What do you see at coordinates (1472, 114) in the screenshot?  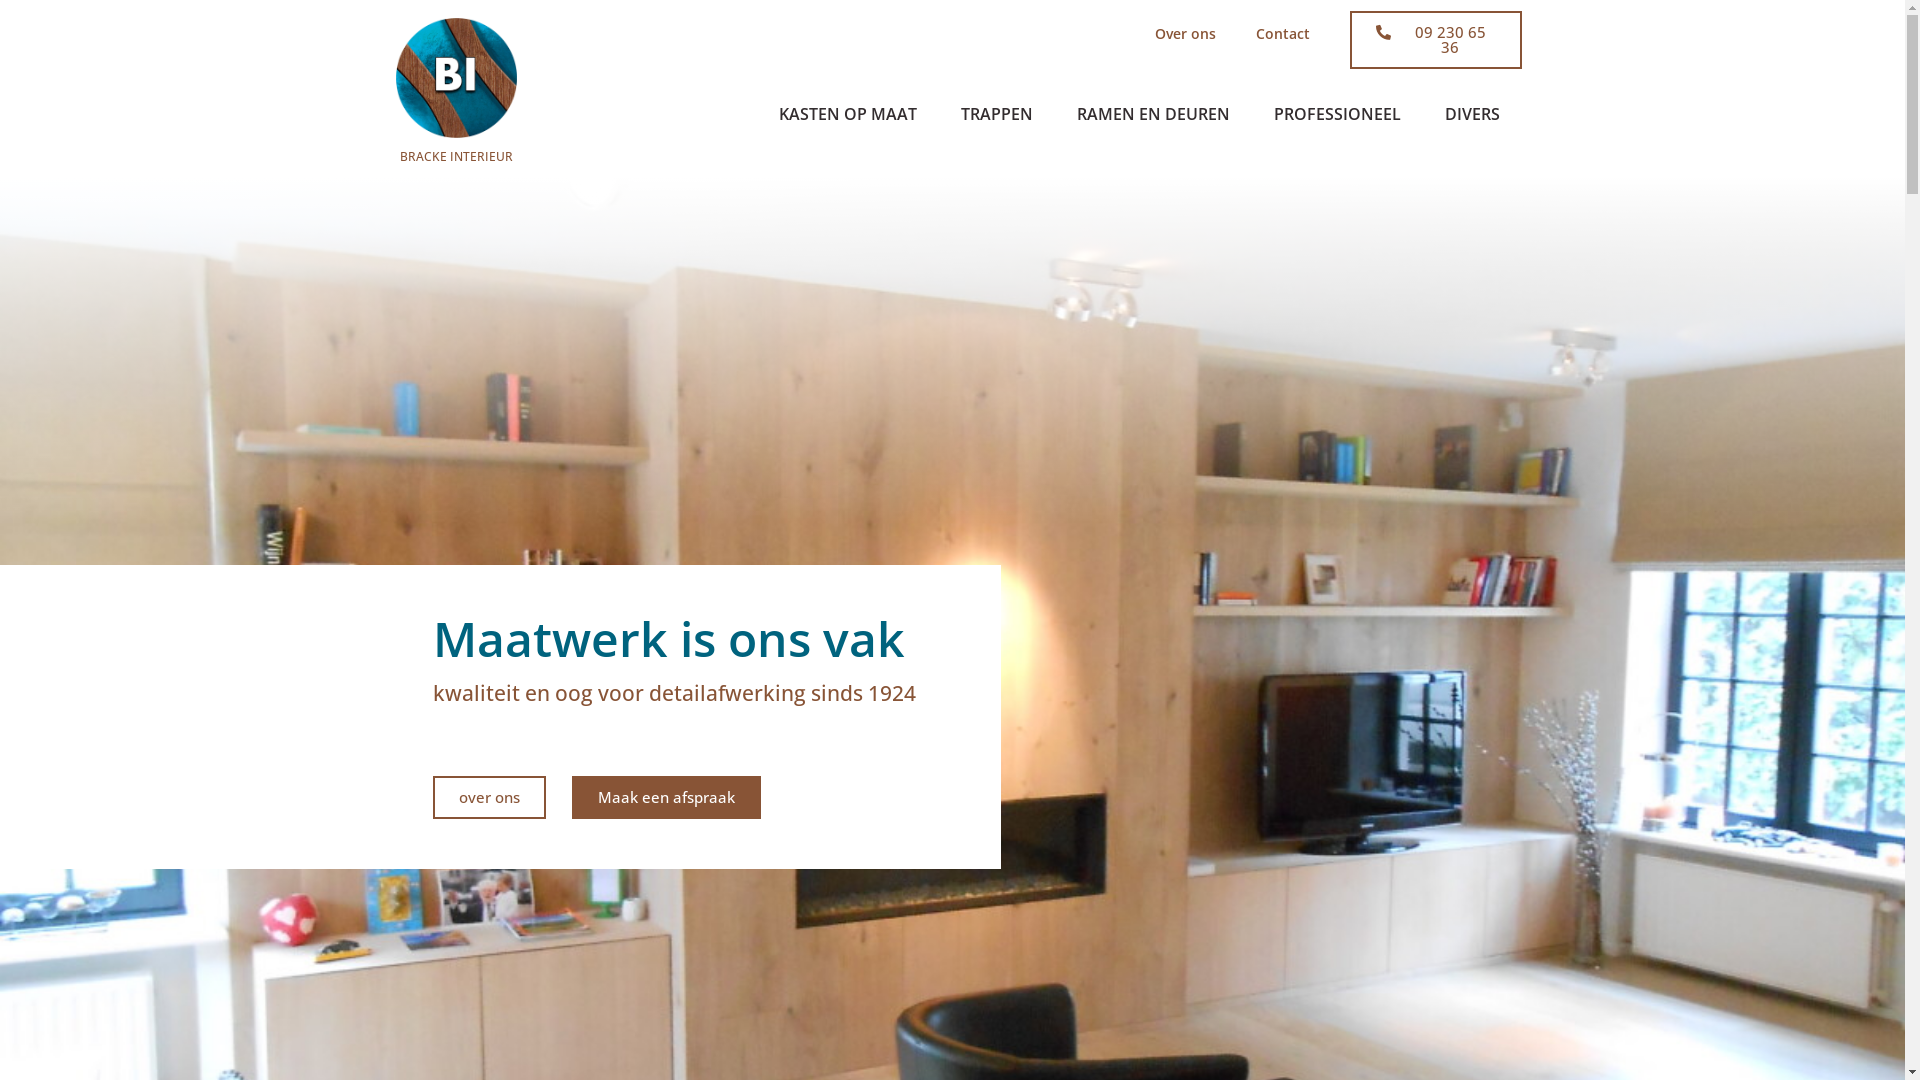 I see `DIVERS` at bounding box center [1472, 114].